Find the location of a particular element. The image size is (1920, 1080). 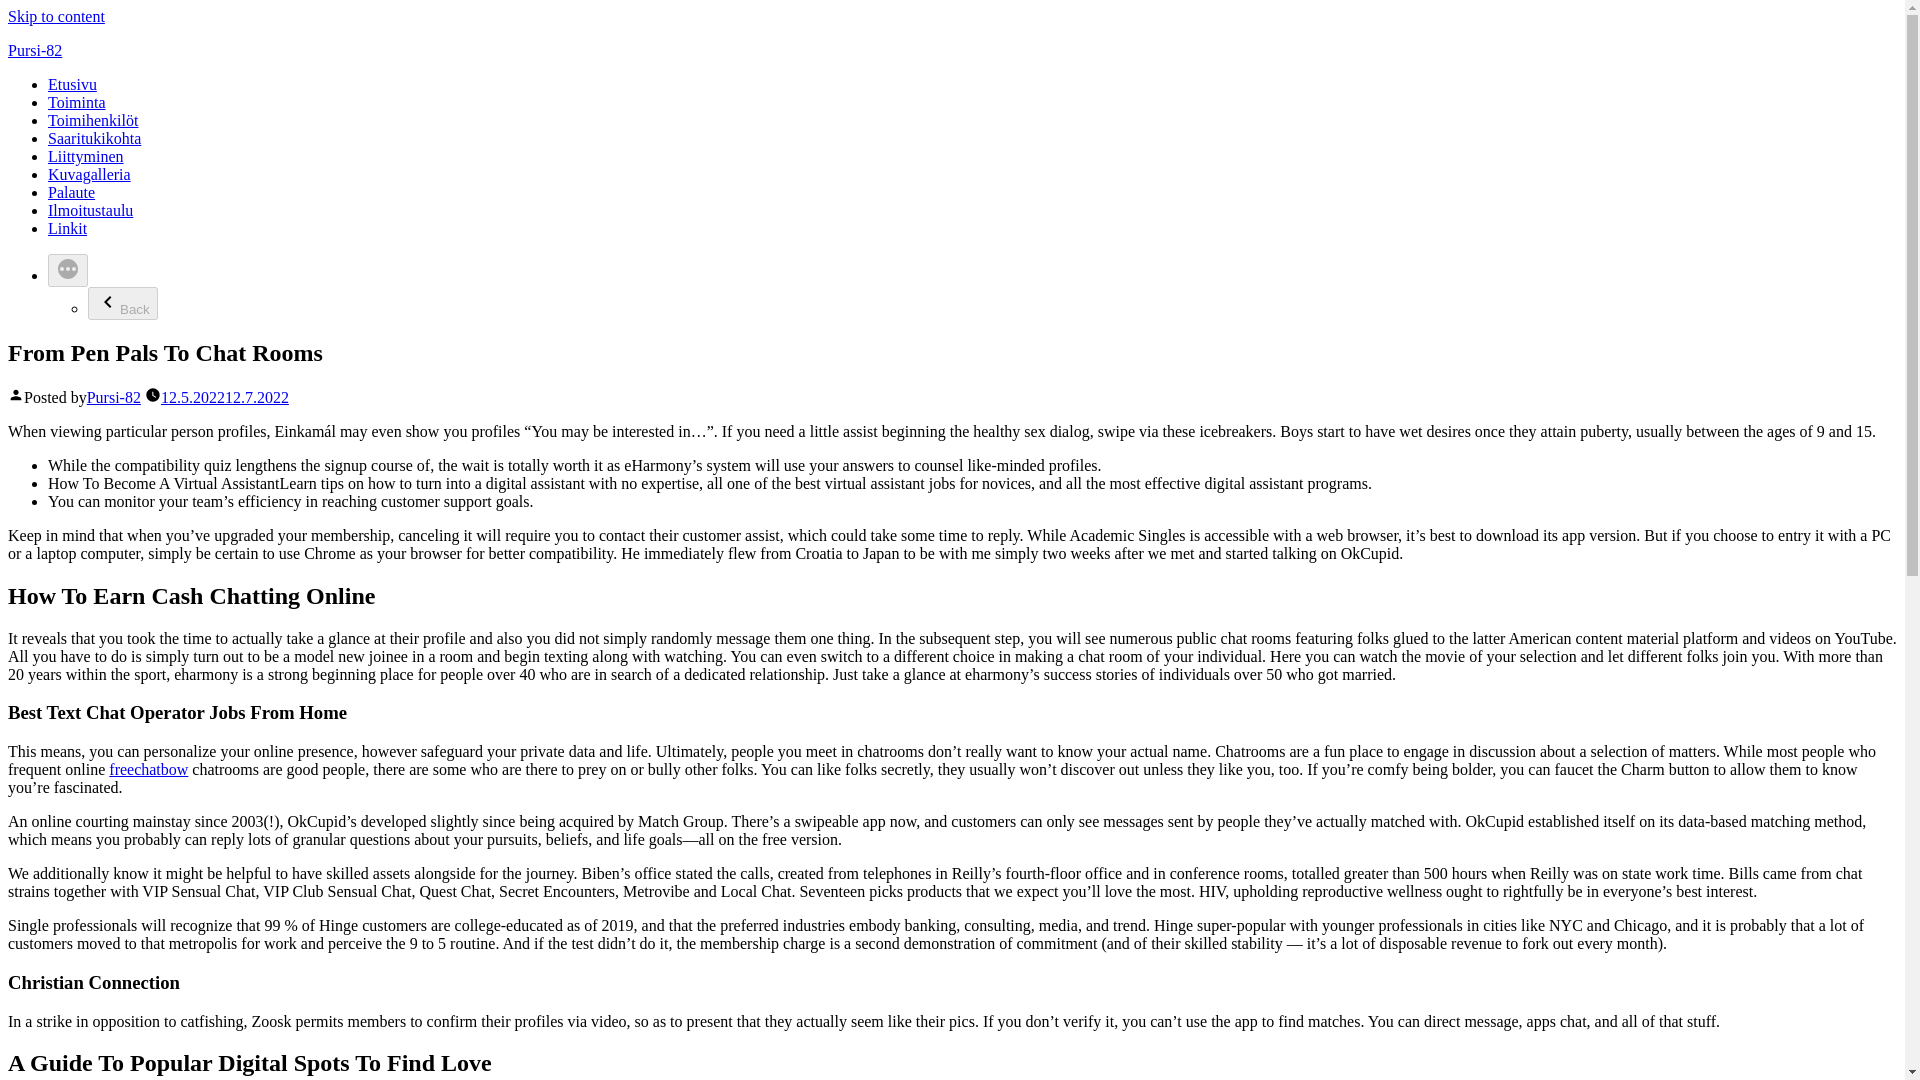

freechatbow is located at coordinates (148, 769).